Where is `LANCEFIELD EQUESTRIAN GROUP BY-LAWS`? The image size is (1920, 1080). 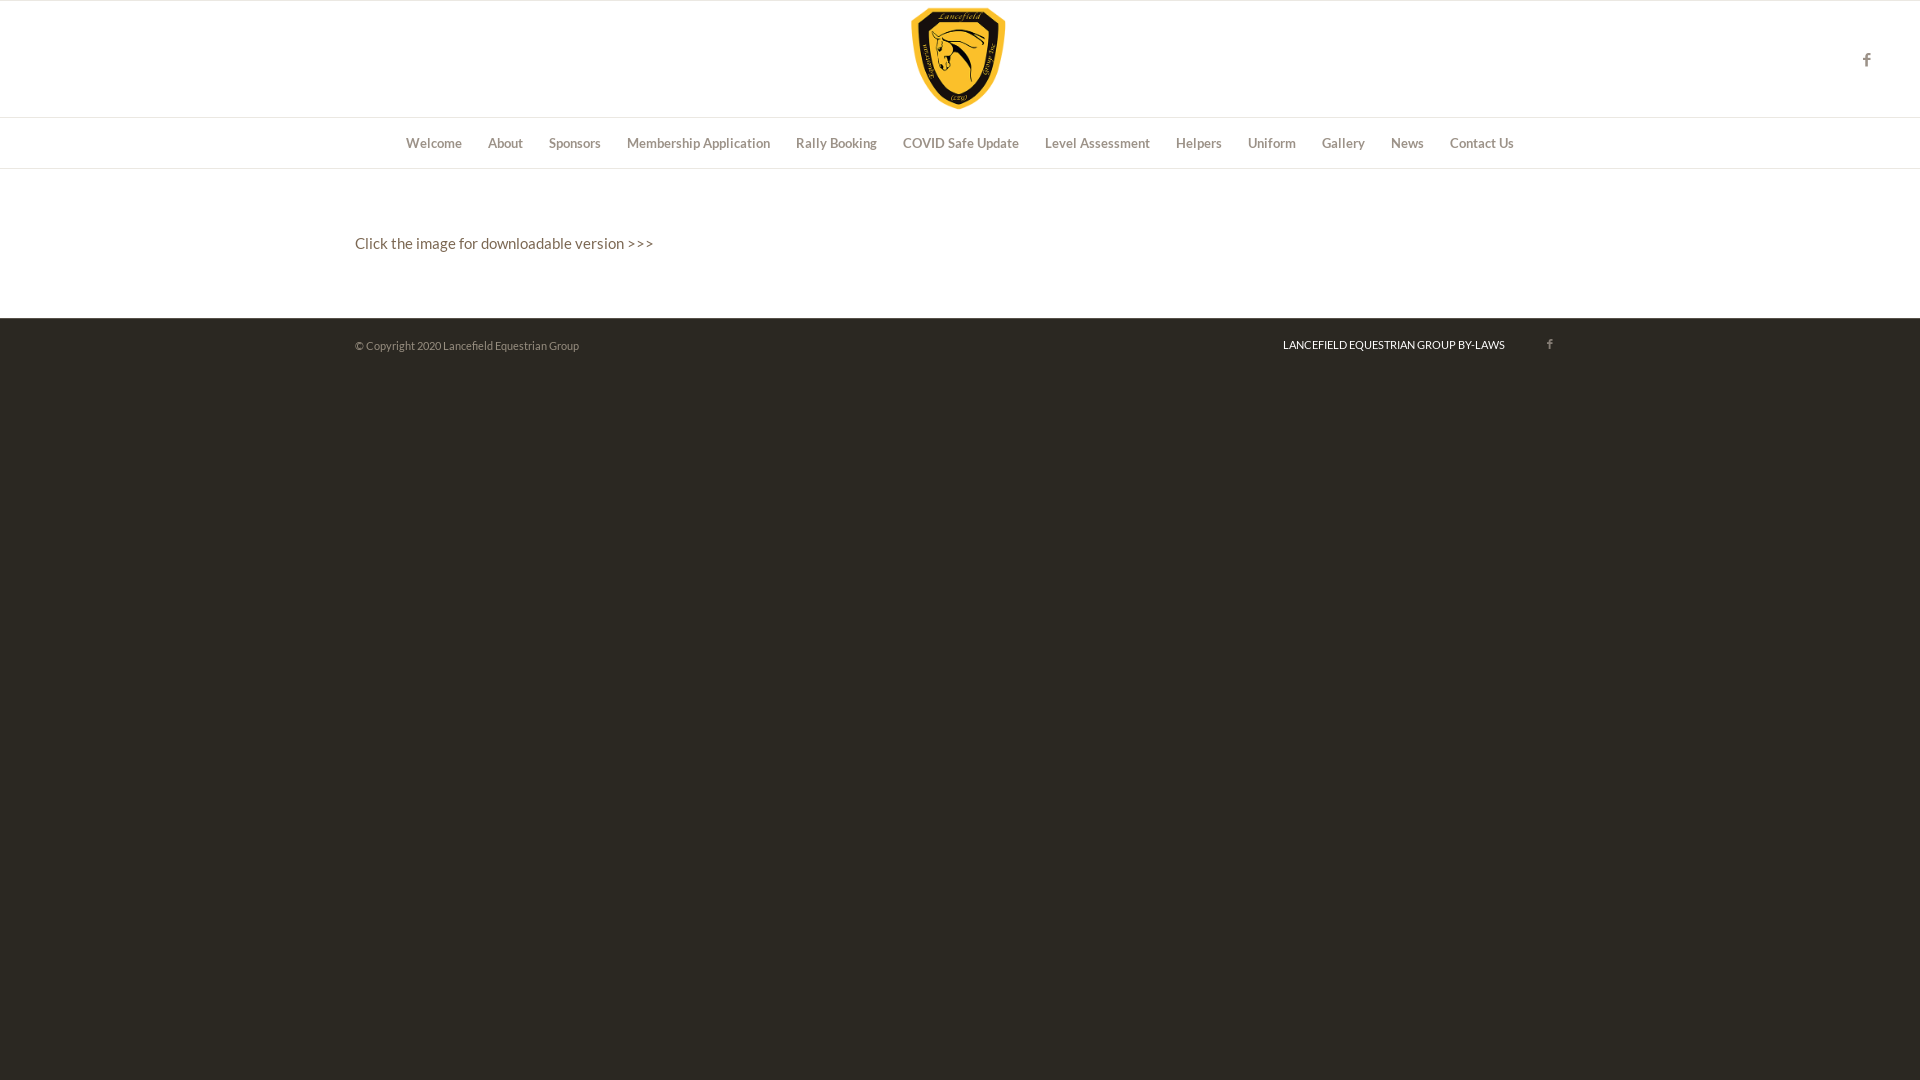 LANCEFIELD EQUESTRIAN GROUP BY-LAWS is located at coordinates (1394, 344).